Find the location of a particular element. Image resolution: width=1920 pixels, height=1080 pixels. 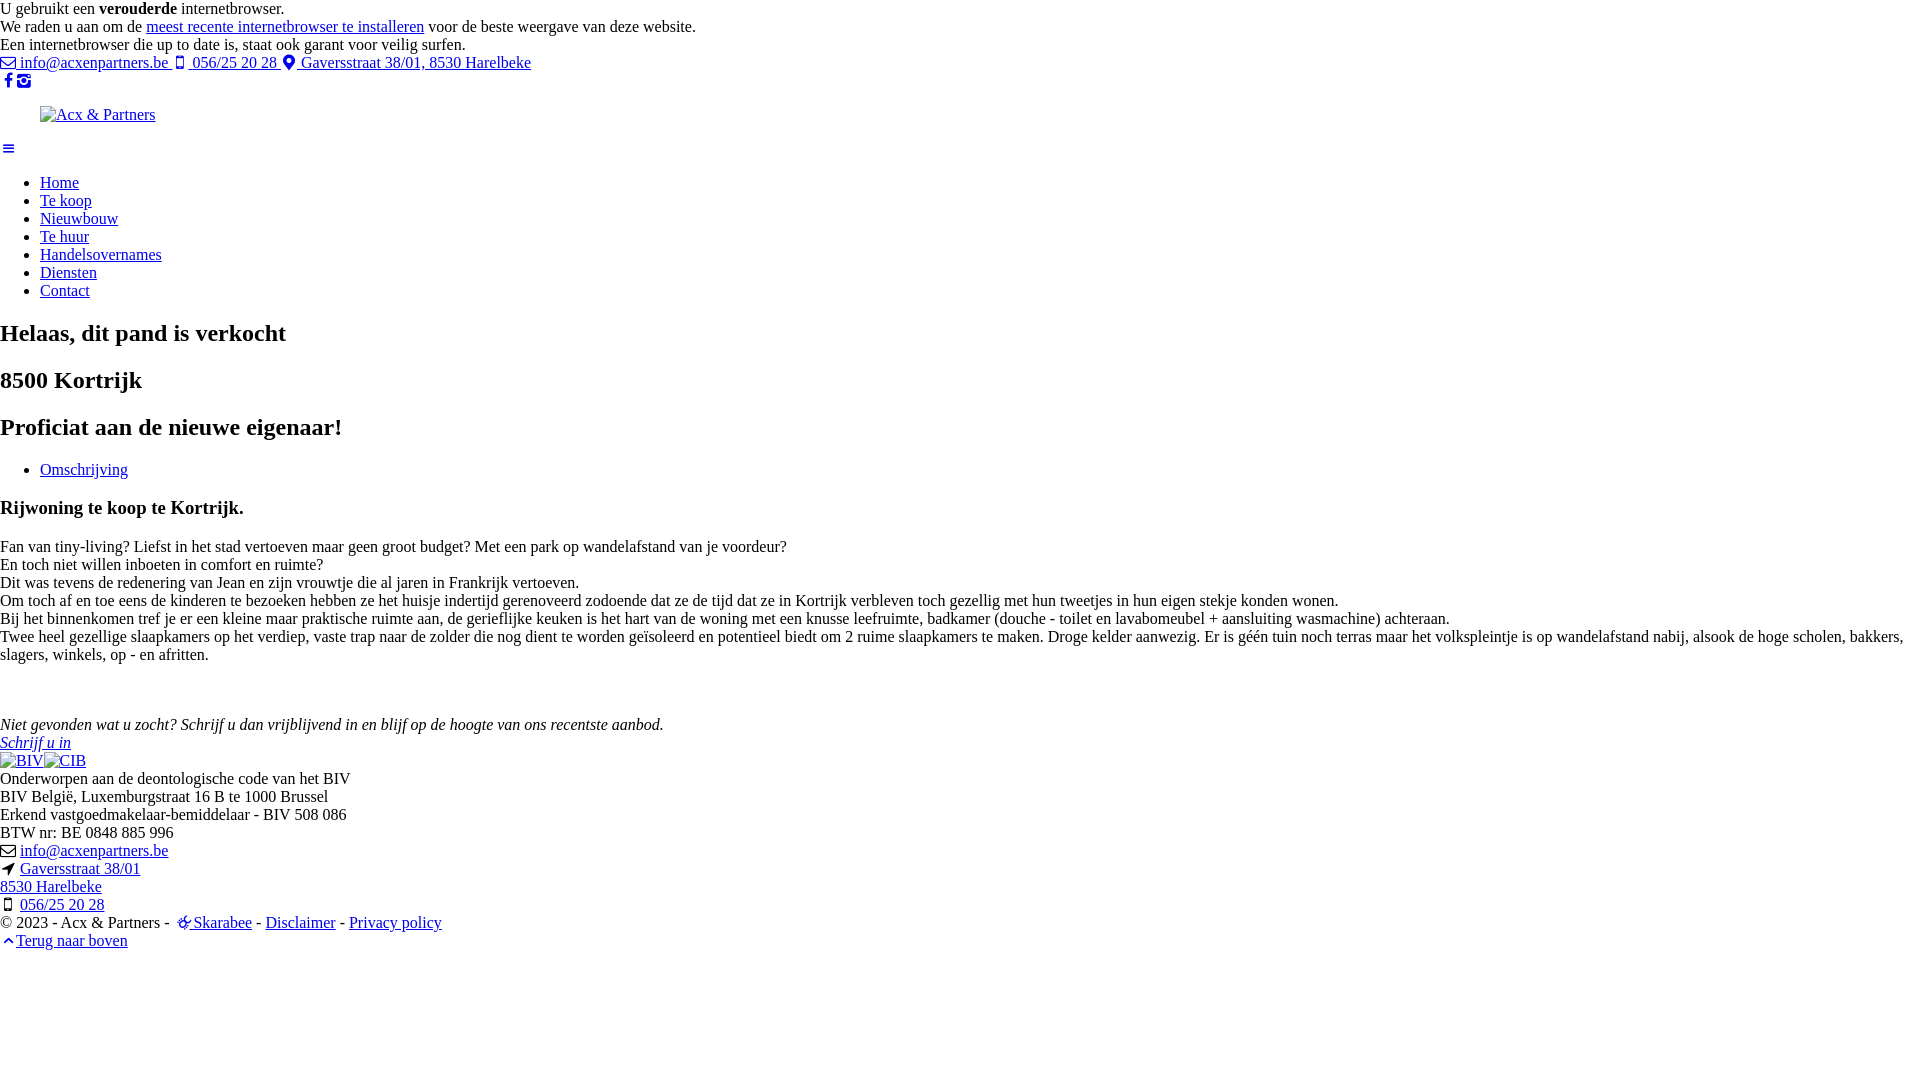

Diensten is located at coordinates (68, 272).